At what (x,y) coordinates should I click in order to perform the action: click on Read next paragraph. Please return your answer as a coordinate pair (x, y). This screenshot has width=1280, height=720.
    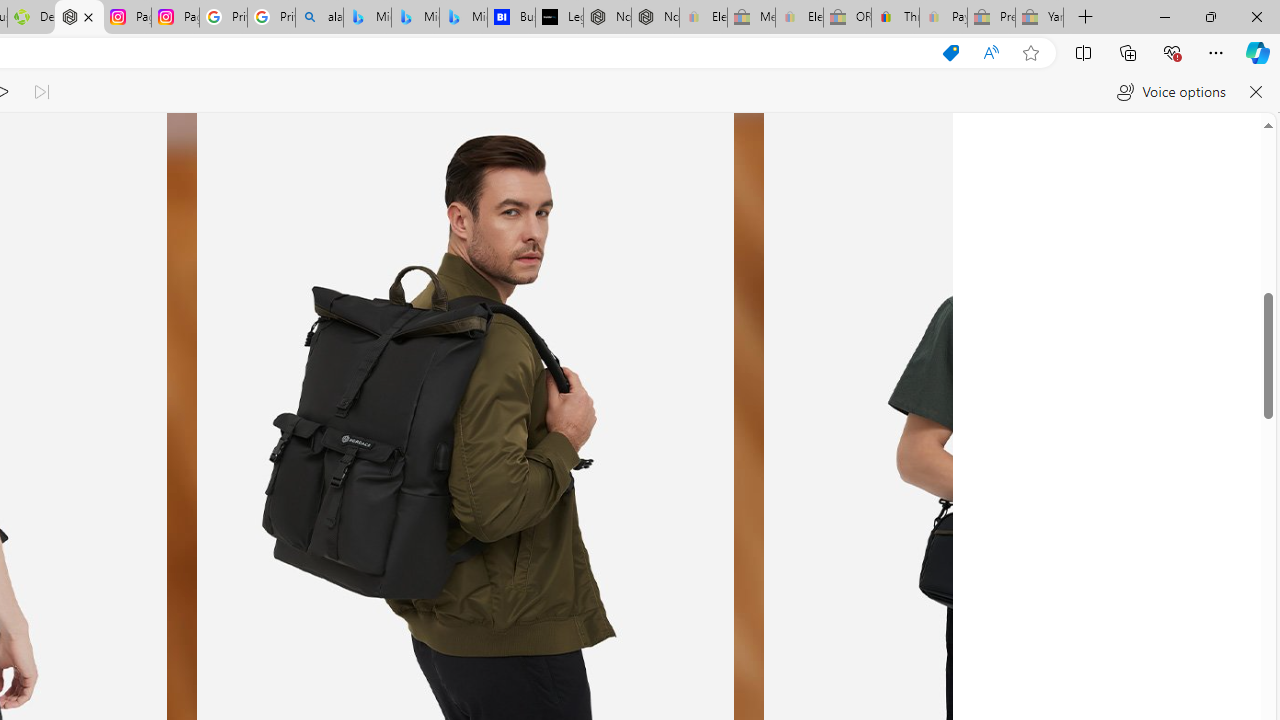
    Looking at the image, I should click on (40, 92).